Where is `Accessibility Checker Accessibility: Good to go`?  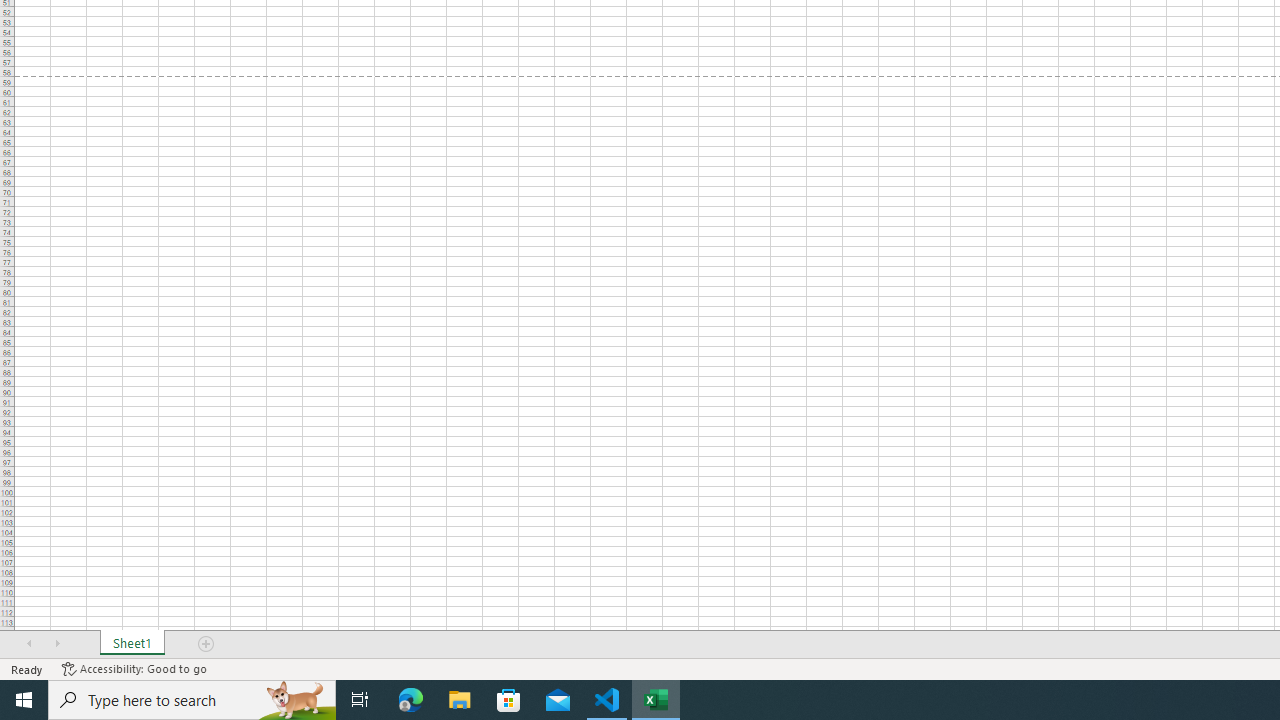 Accessibility Checker Accessibility: Good to go is located at coordinates (134, 668).